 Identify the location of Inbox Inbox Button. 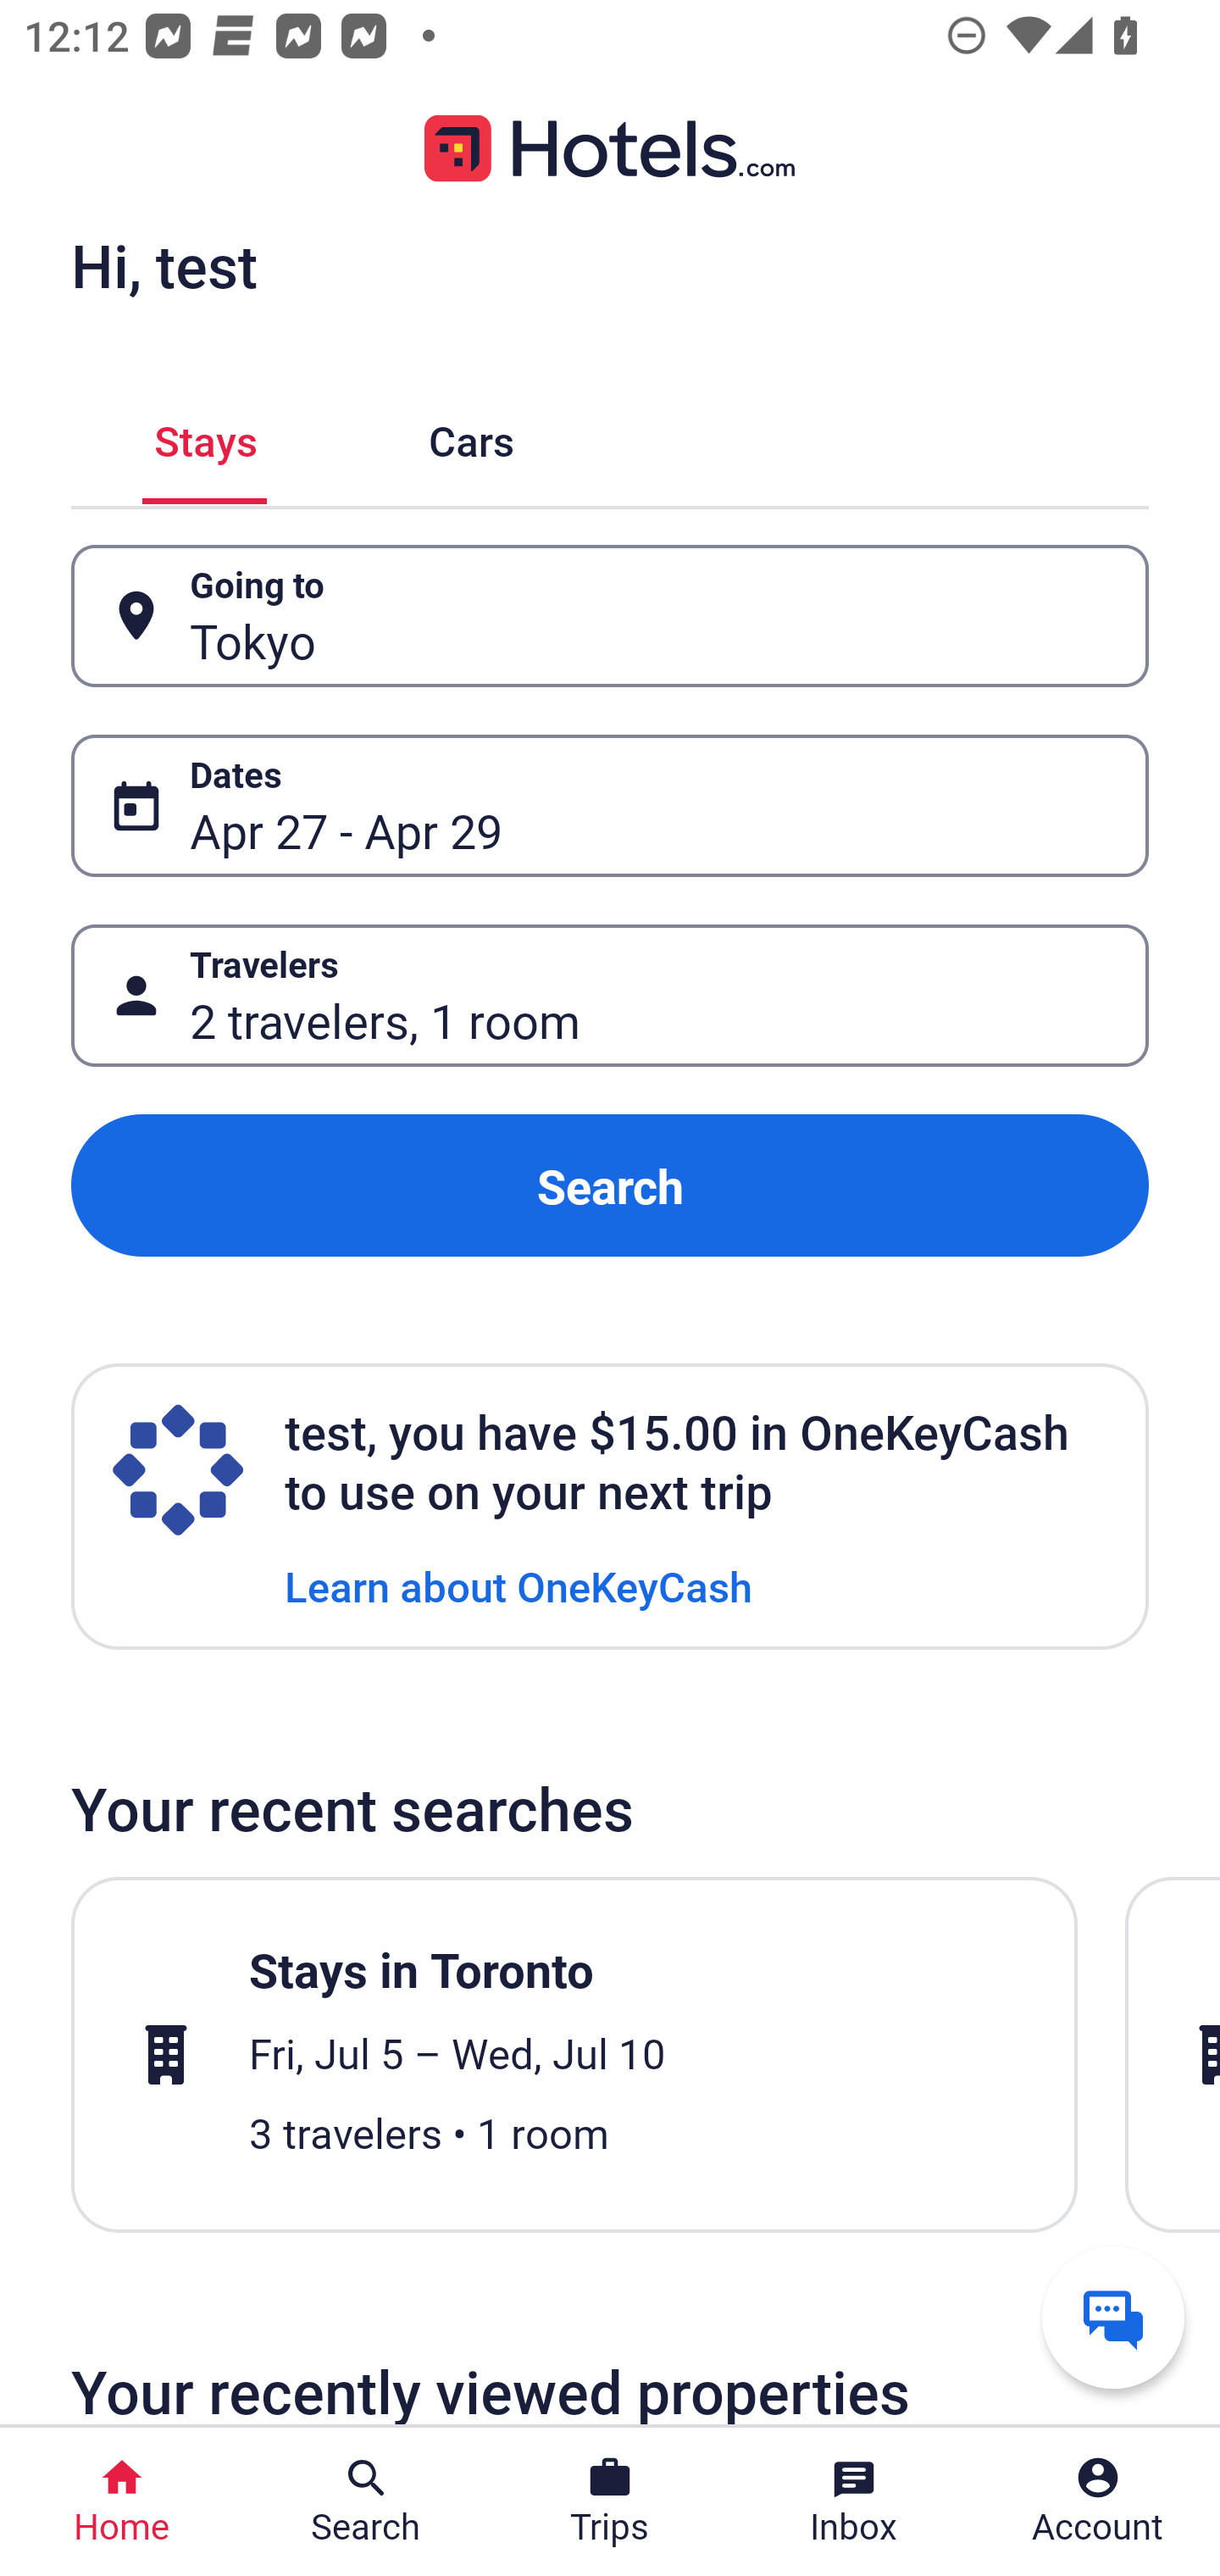
(854, 2501).